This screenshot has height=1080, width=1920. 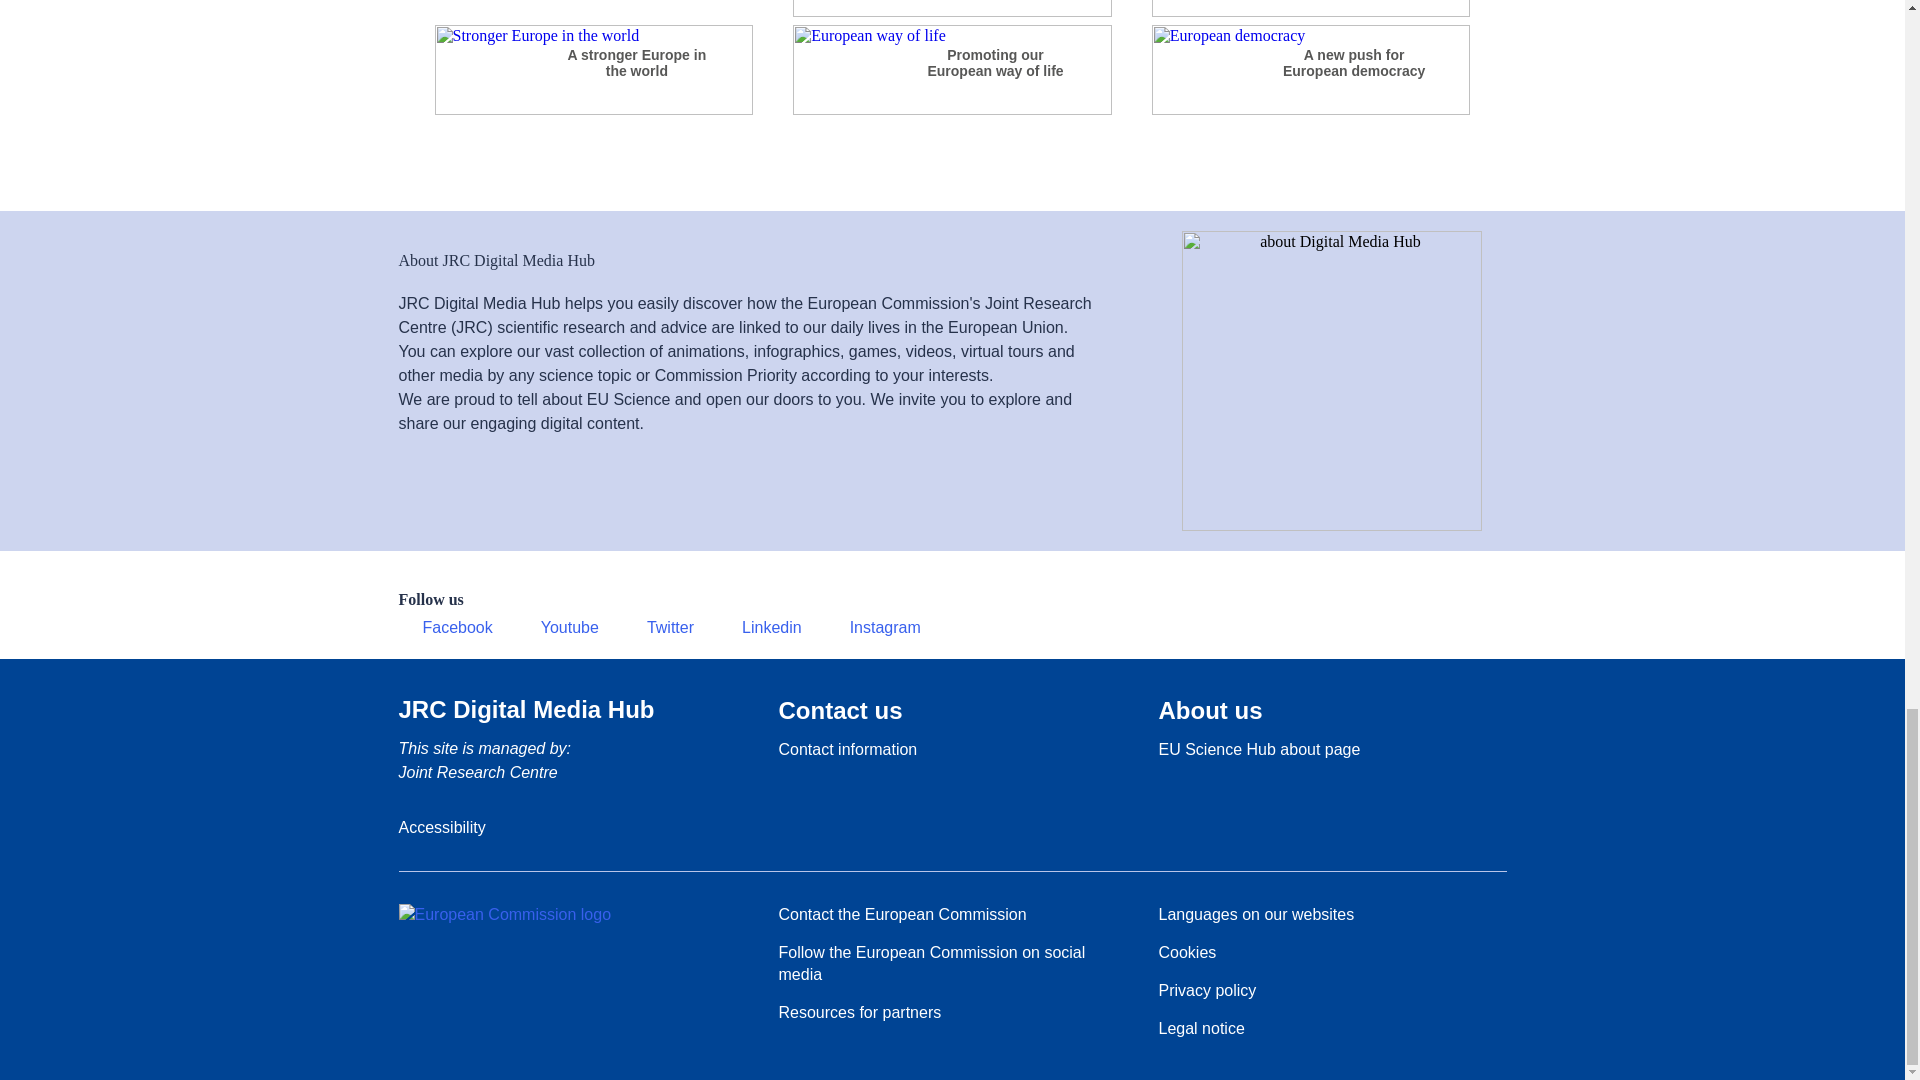 I want to click on A European Green Deal, so click(x=592, y=12).